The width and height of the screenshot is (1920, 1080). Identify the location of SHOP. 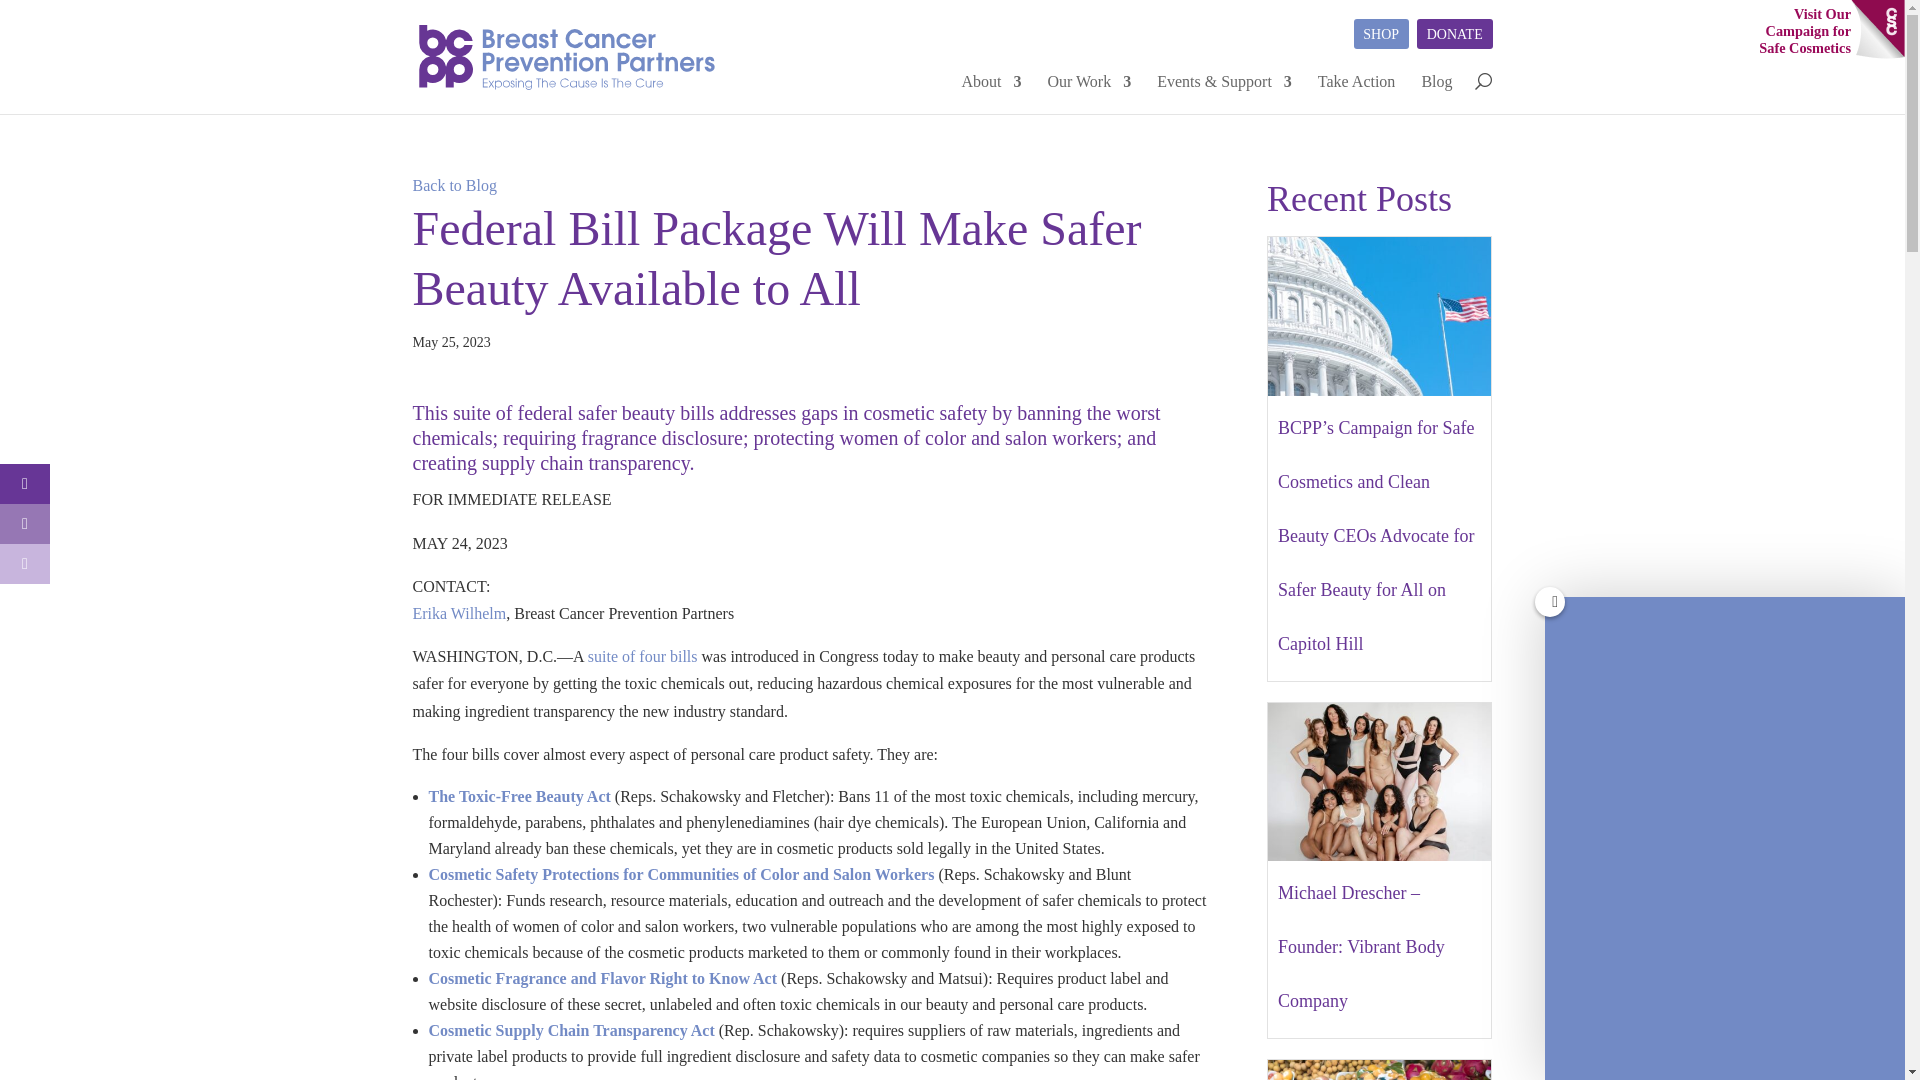
(991, 82).